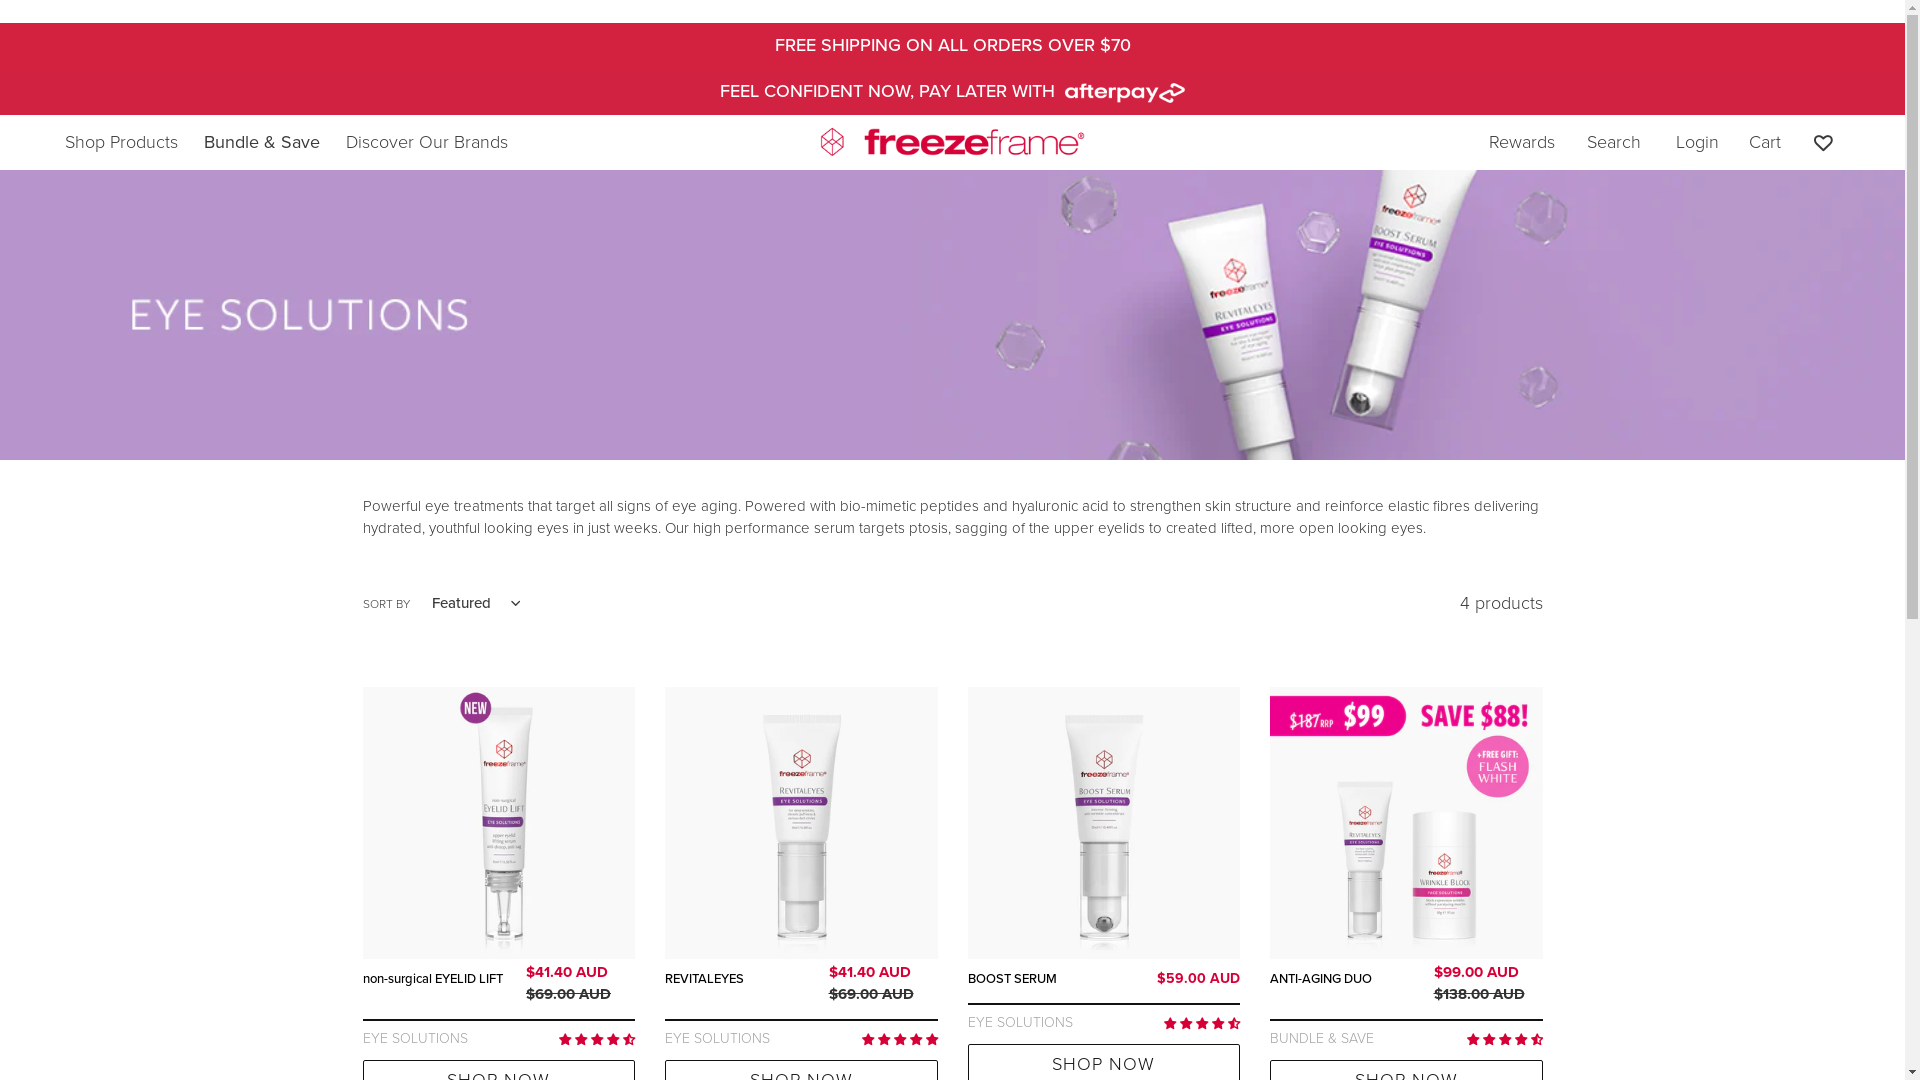 The image size is (1920, 1080). What do you see at coordinates (1698, 142) in the screenshot?
I see `Login
Log in` at bounding box center [1698, 142].